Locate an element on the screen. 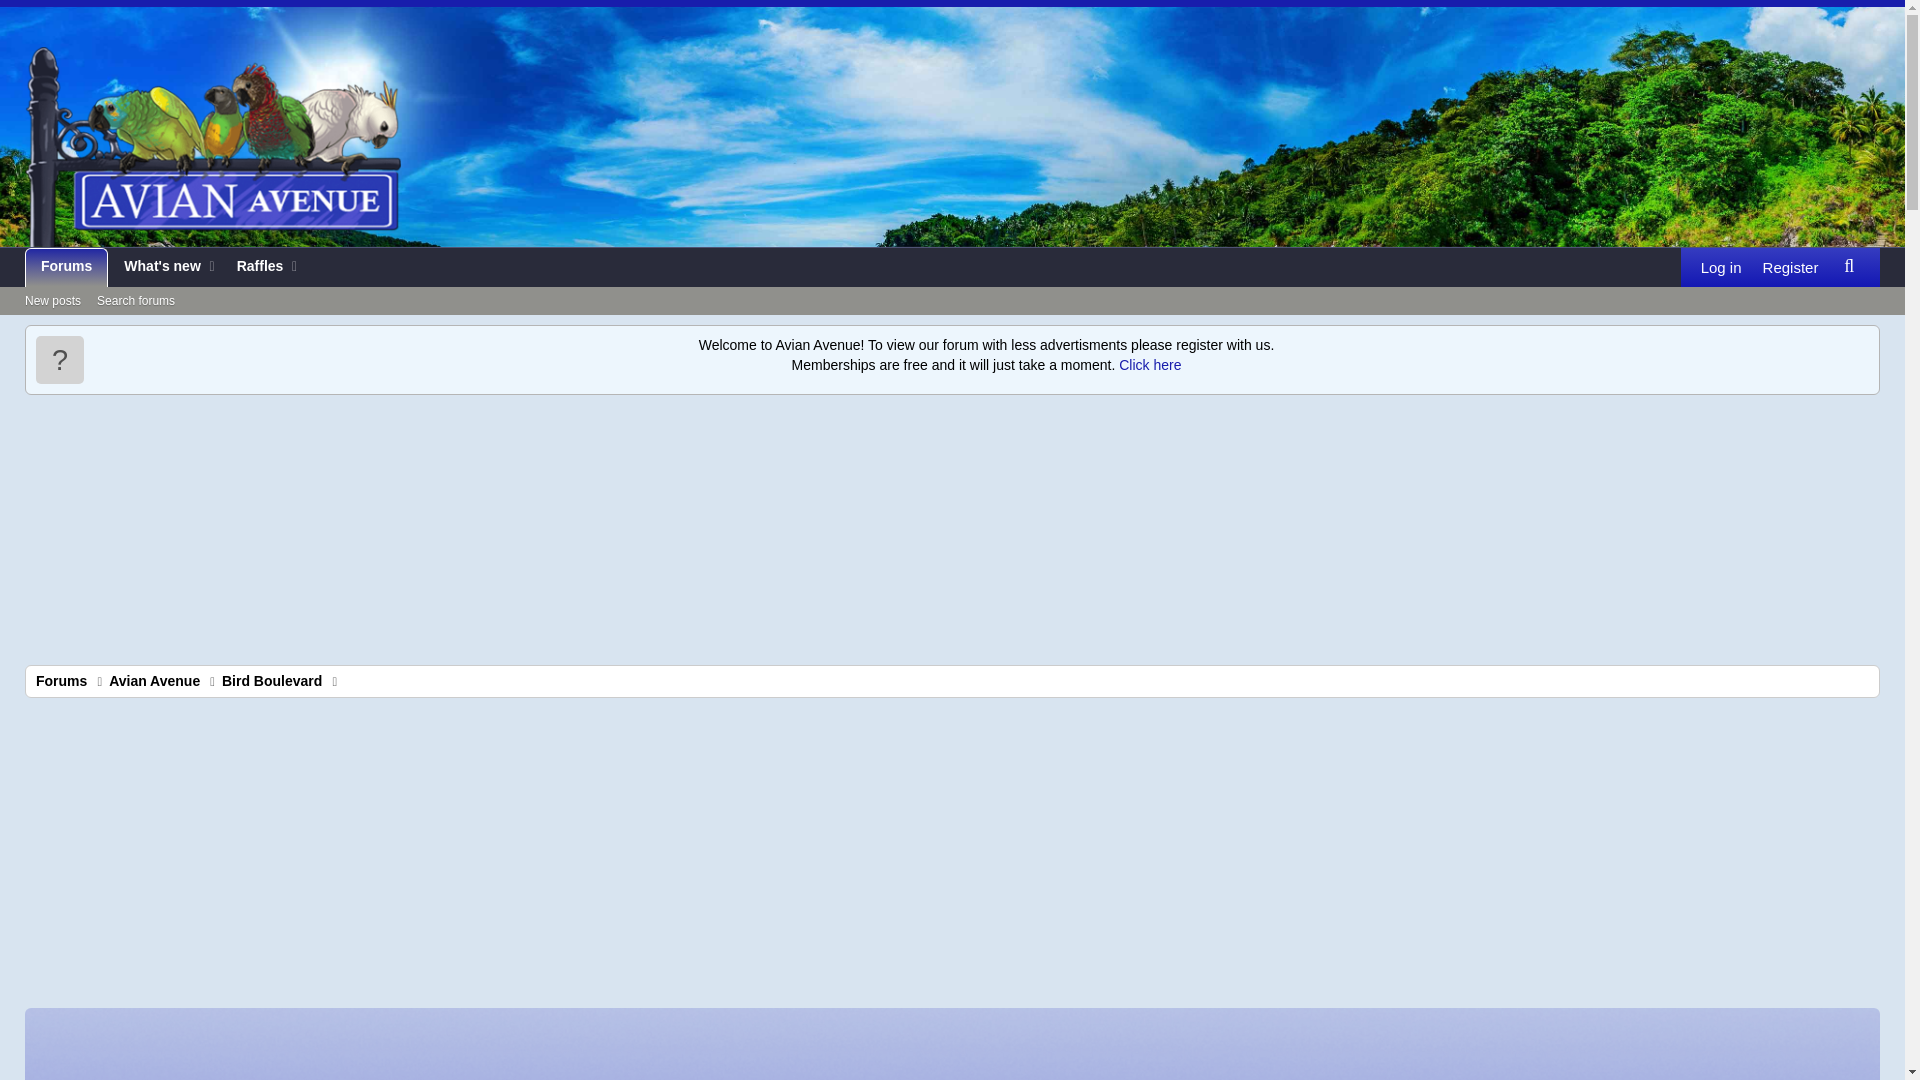 The width and height of the screenshot is (1920, 1080). Bird Boulevard is located at coordinates (1790, 268).